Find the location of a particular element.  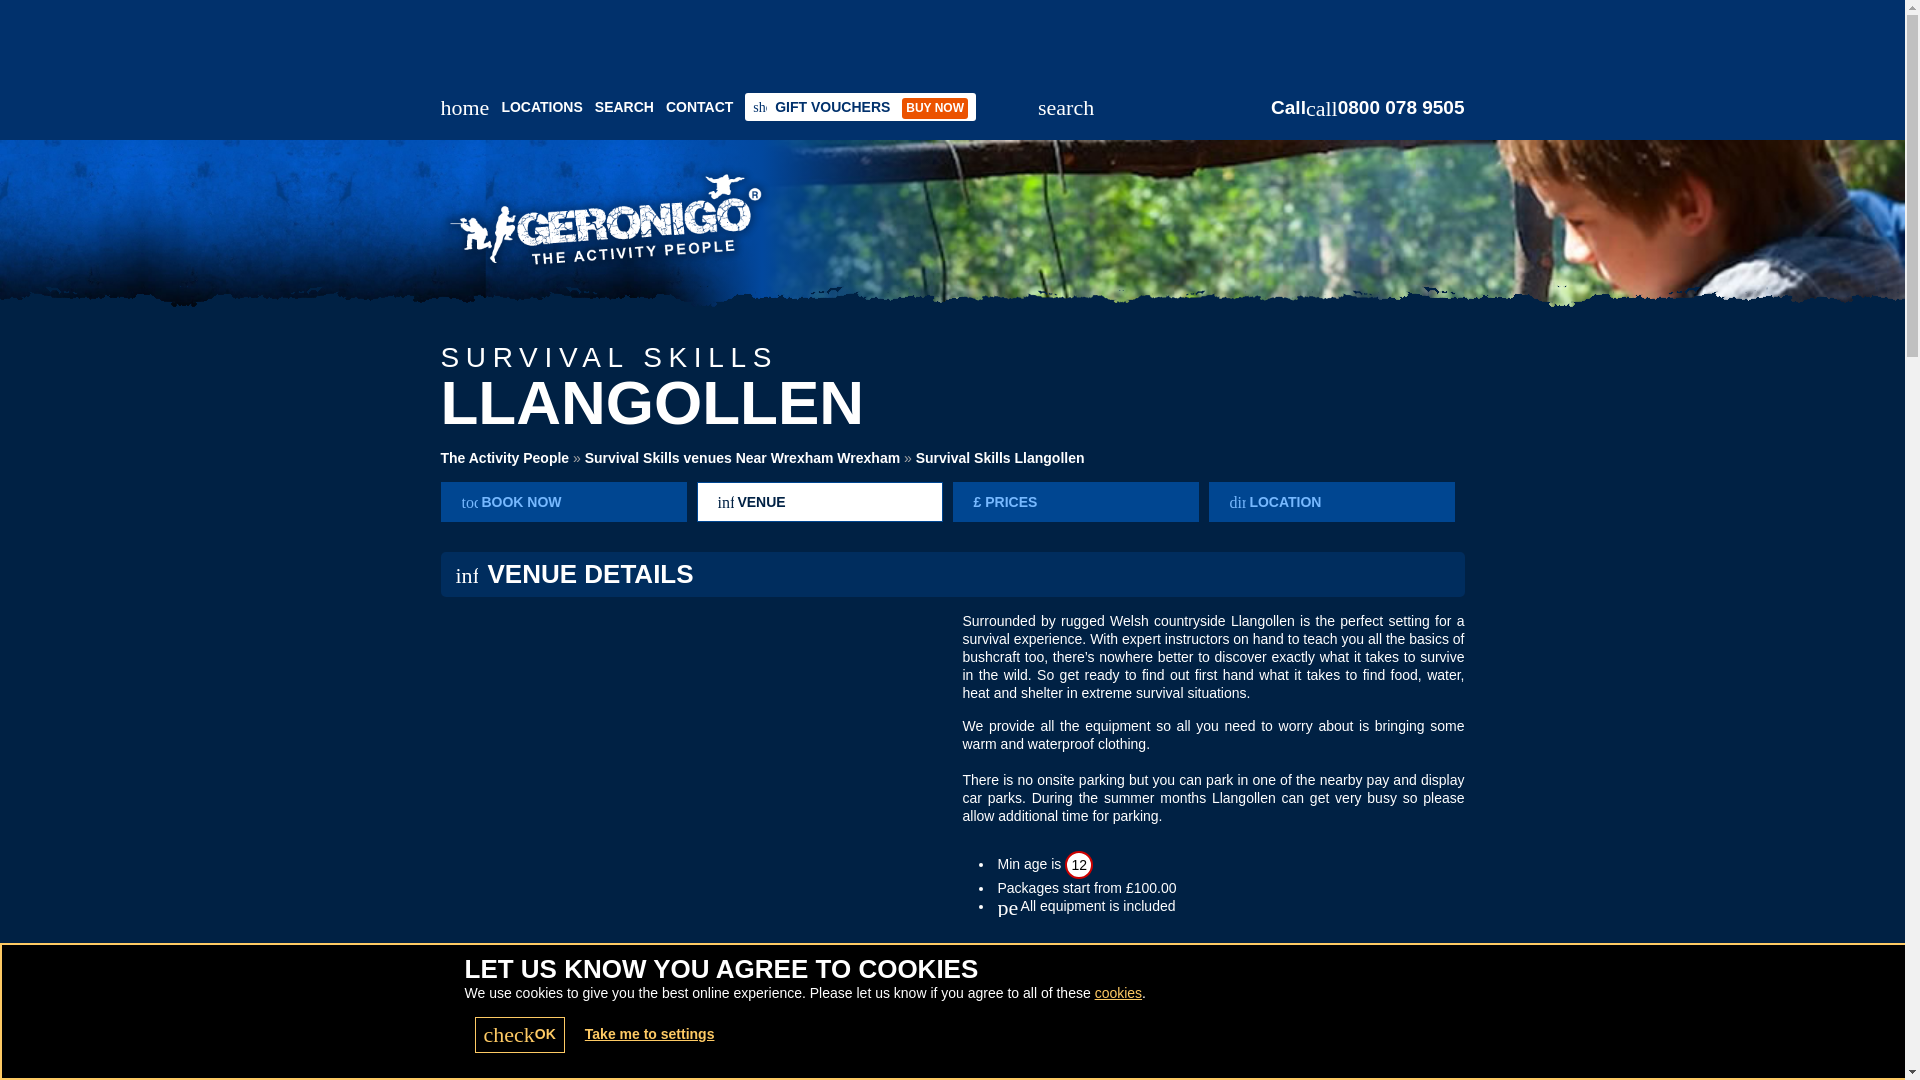

Survival Skills Llangollen is located at coordinates (1000, 458).